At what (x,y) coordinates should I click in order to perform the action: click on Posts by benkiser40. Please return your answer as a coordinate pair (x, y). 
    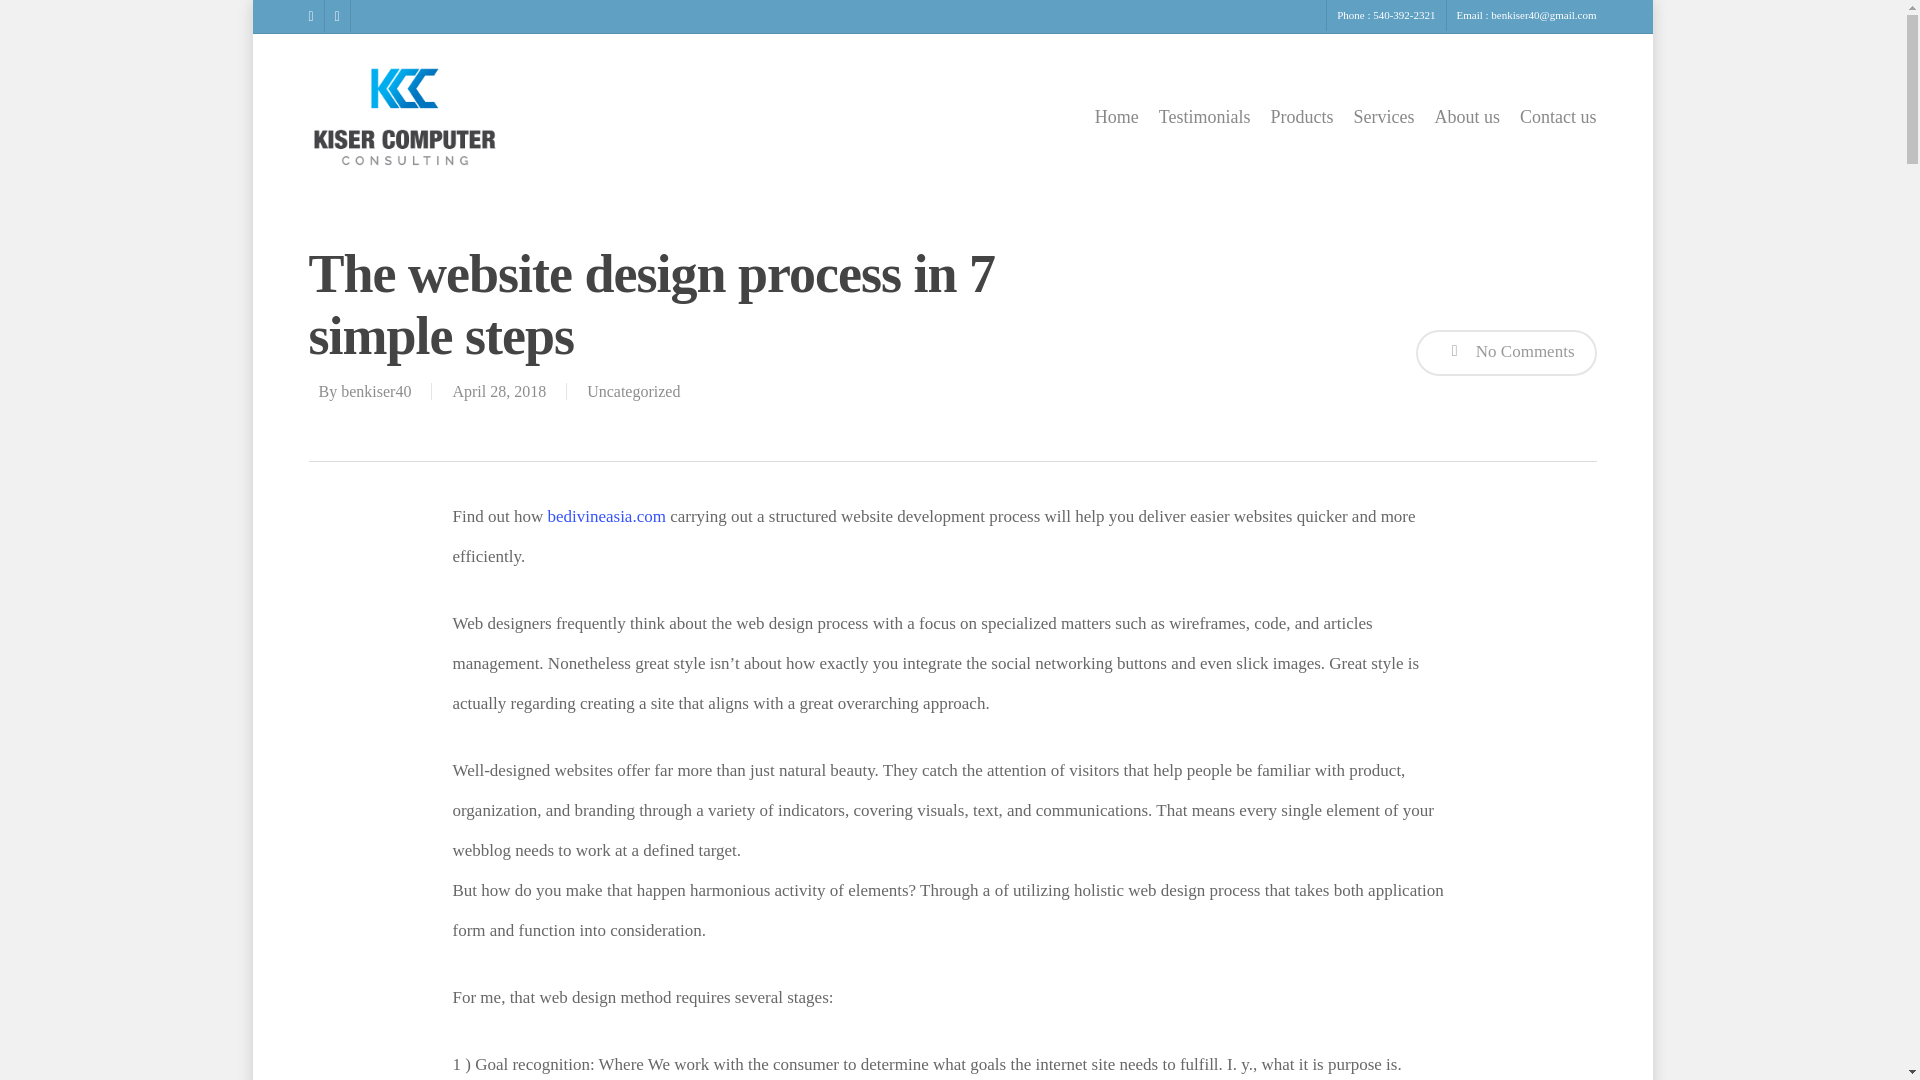
    Looking at the image, I should click on (376, 391).